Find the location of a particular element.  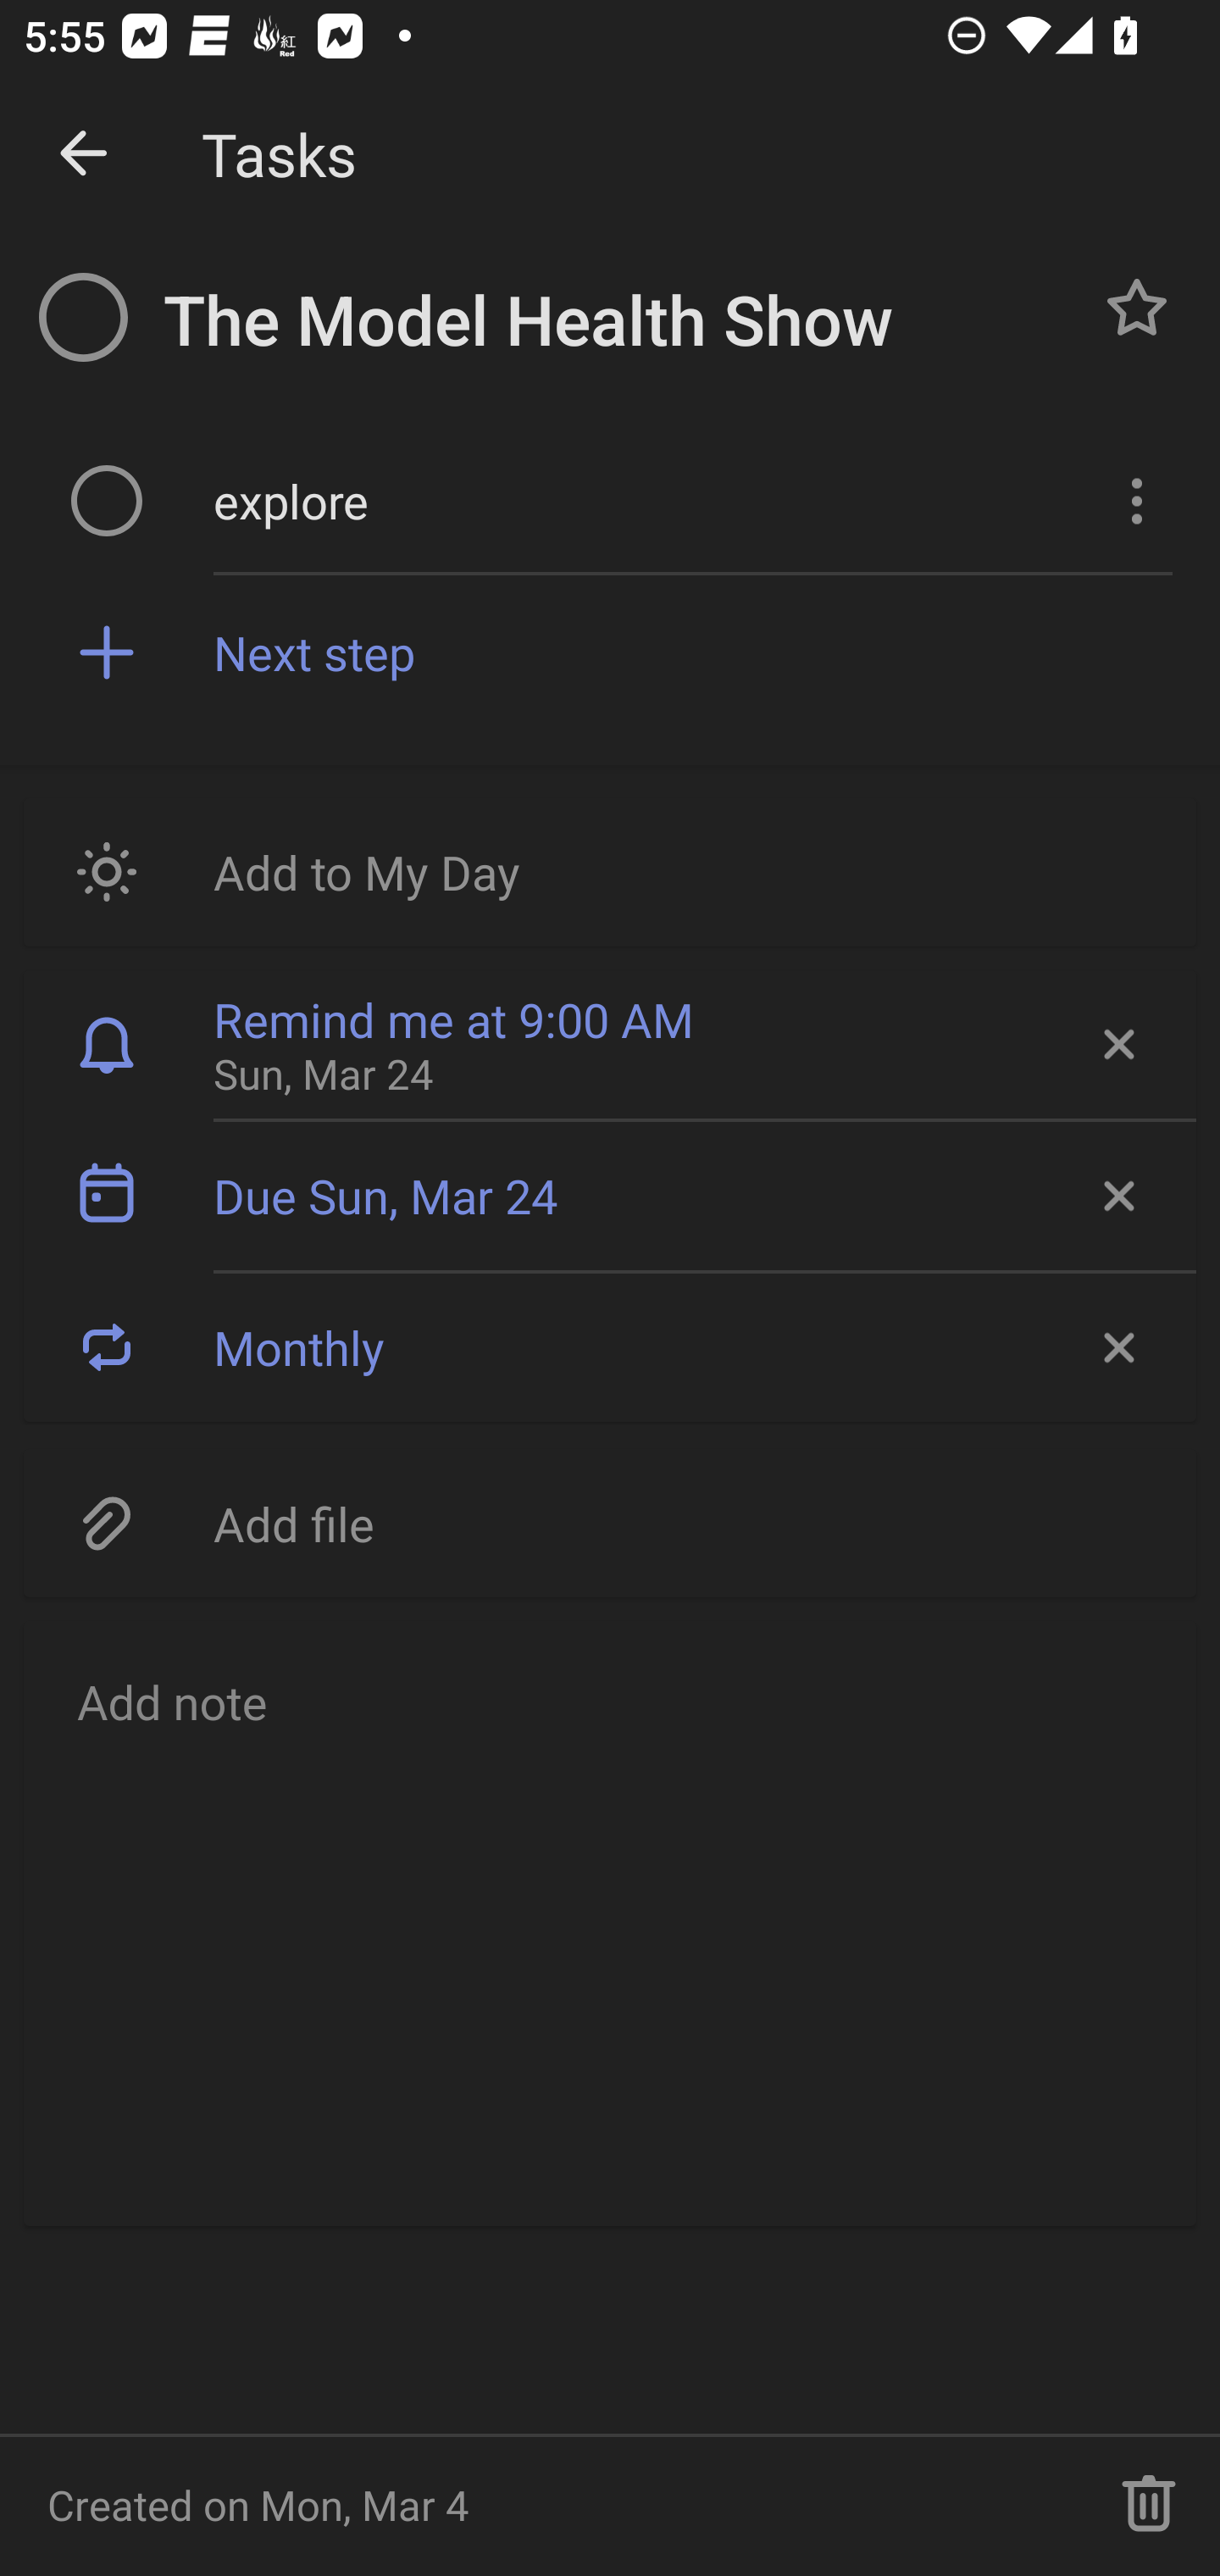

Add to My Day is located at coordinates (610, 871).